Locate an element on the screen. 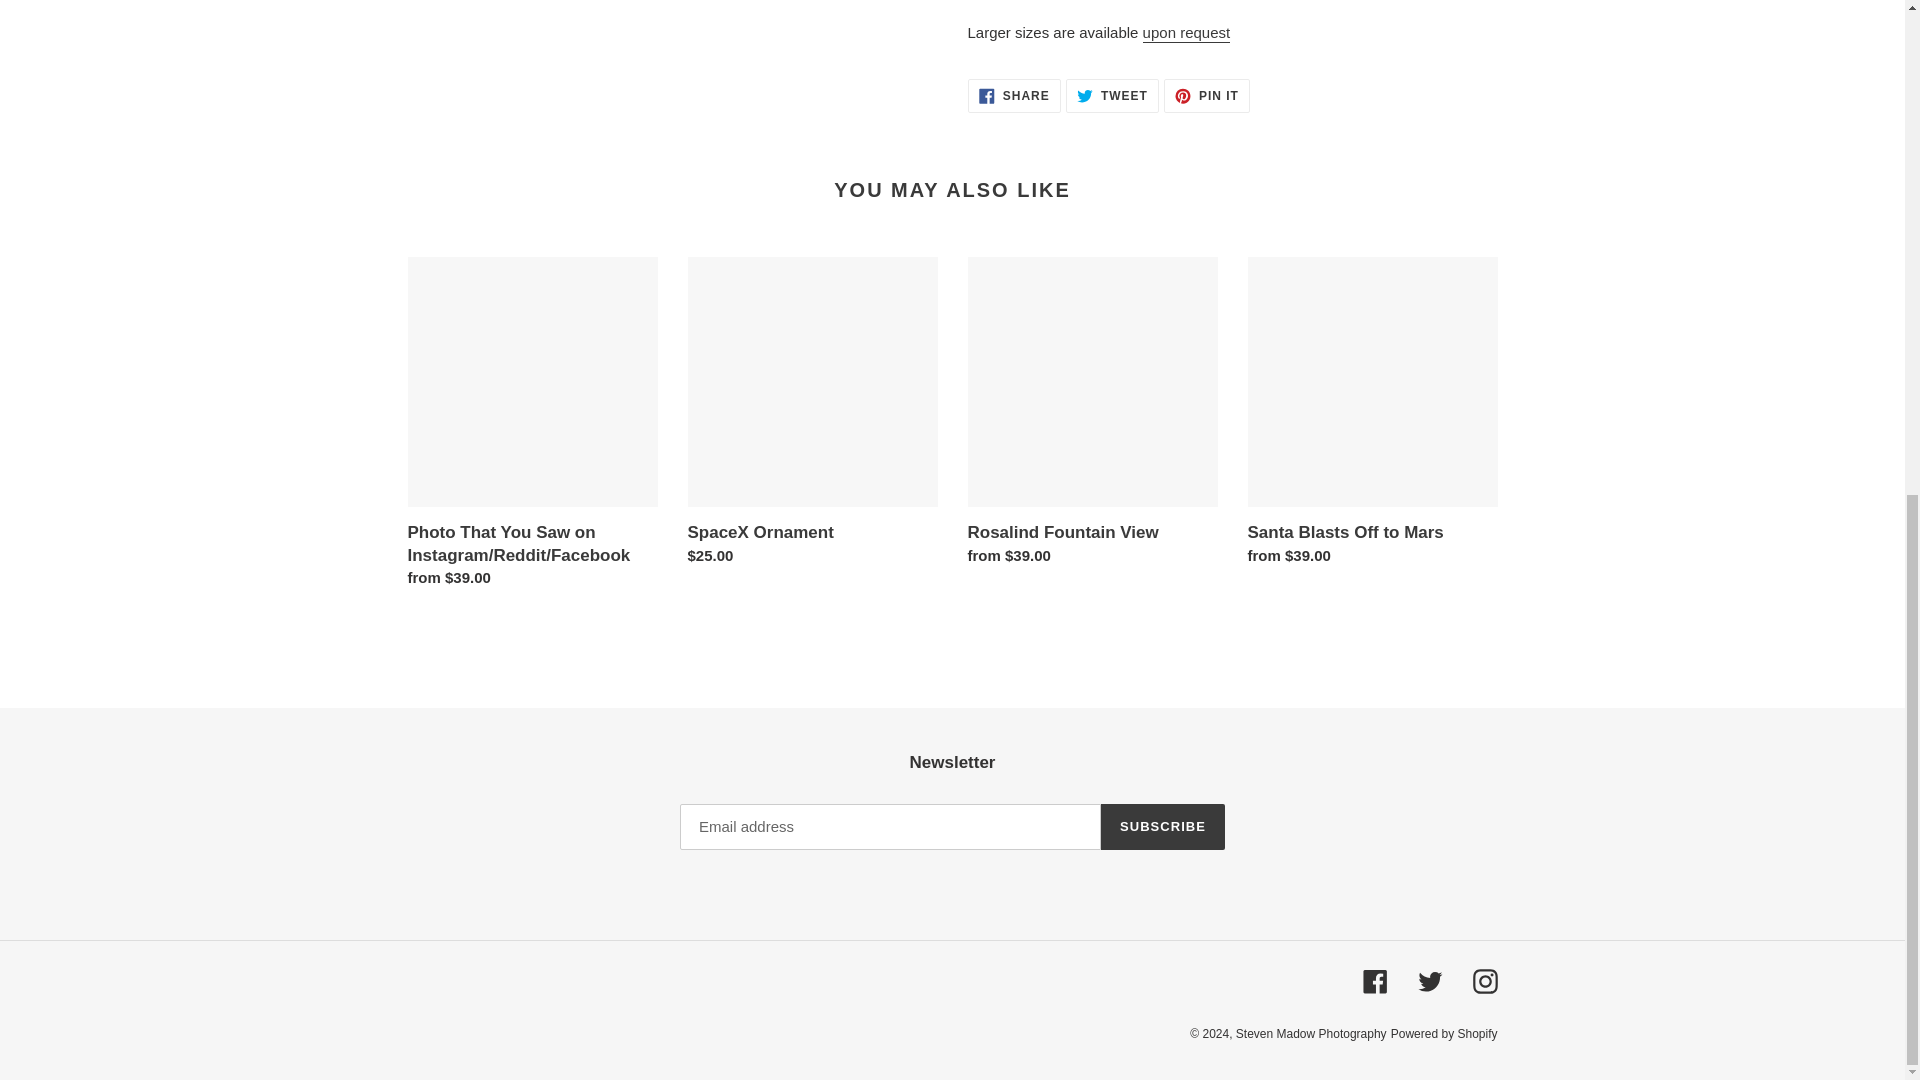 This screenshot has width=1920, height=1080. upon request is located at coordinates (1014, 96).